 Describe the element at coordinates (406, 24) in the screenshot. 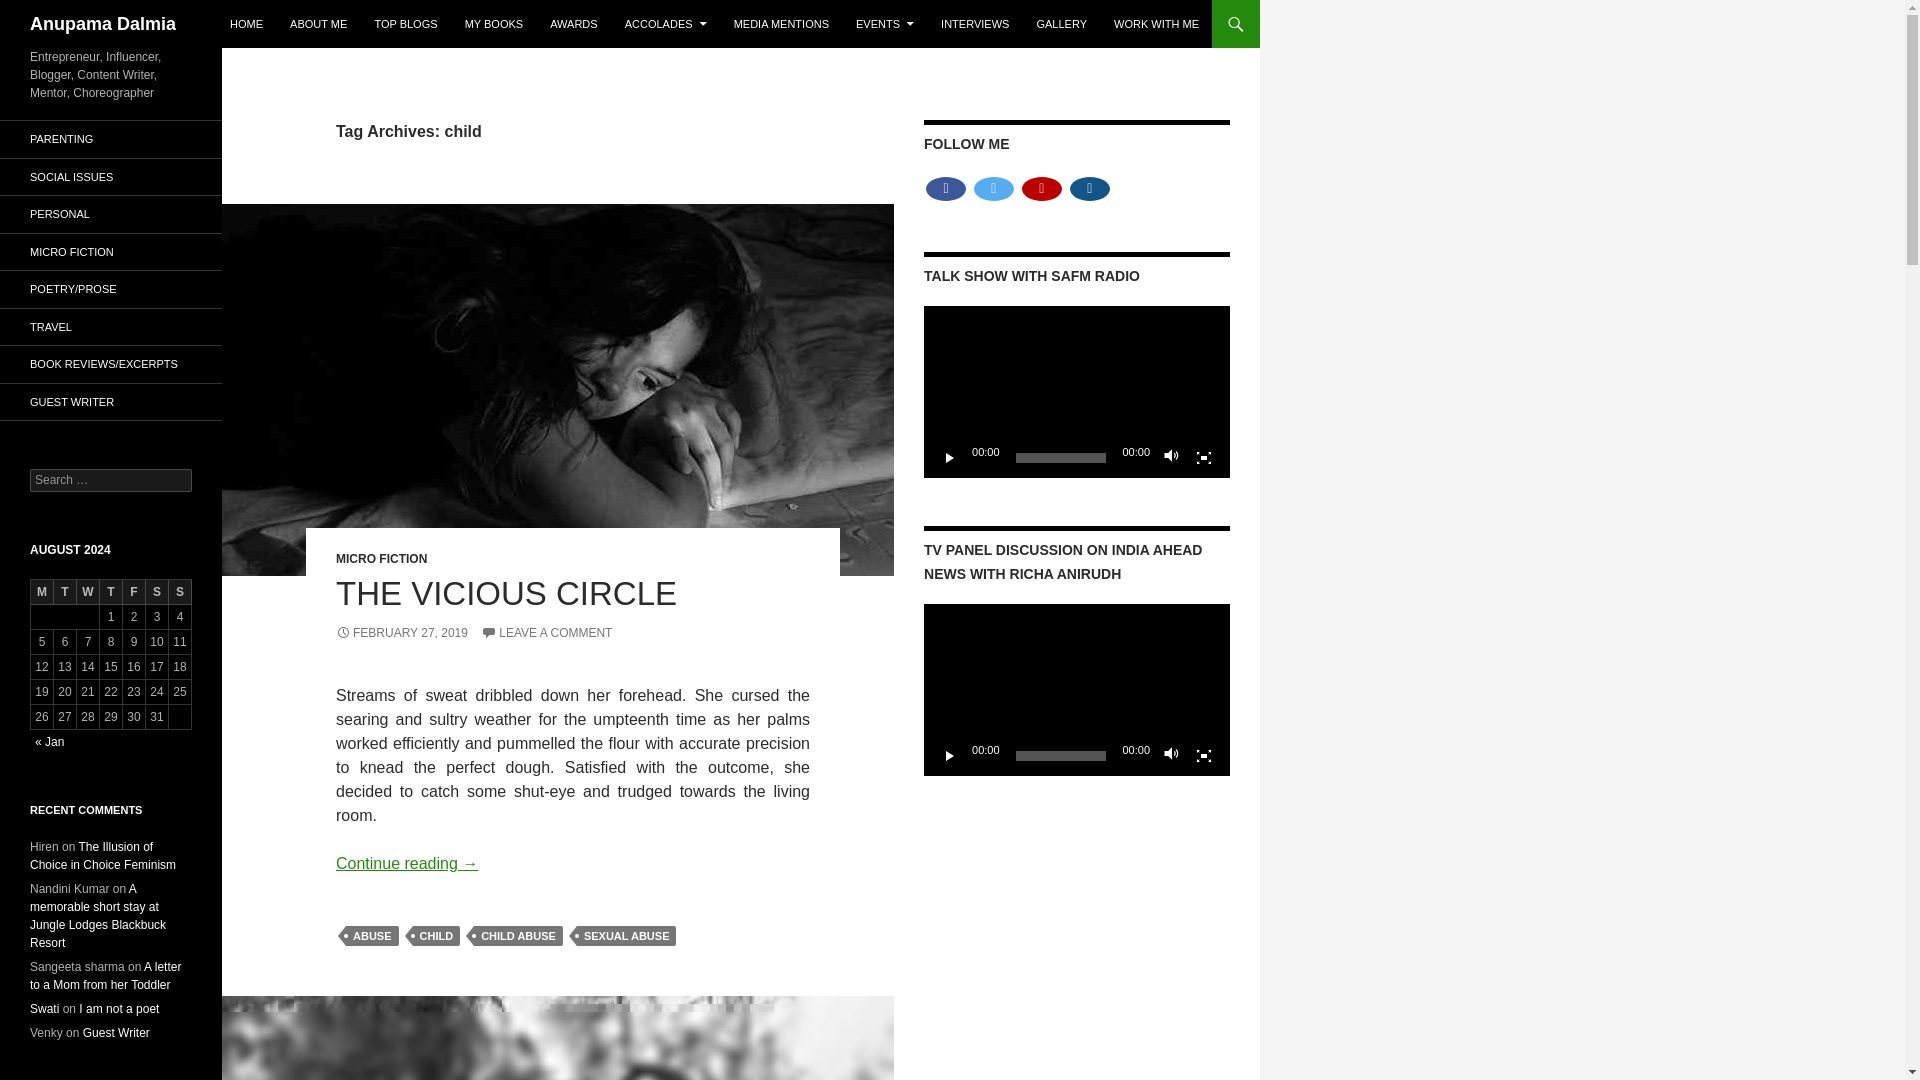

I see `TOP BLOGS` at that location.